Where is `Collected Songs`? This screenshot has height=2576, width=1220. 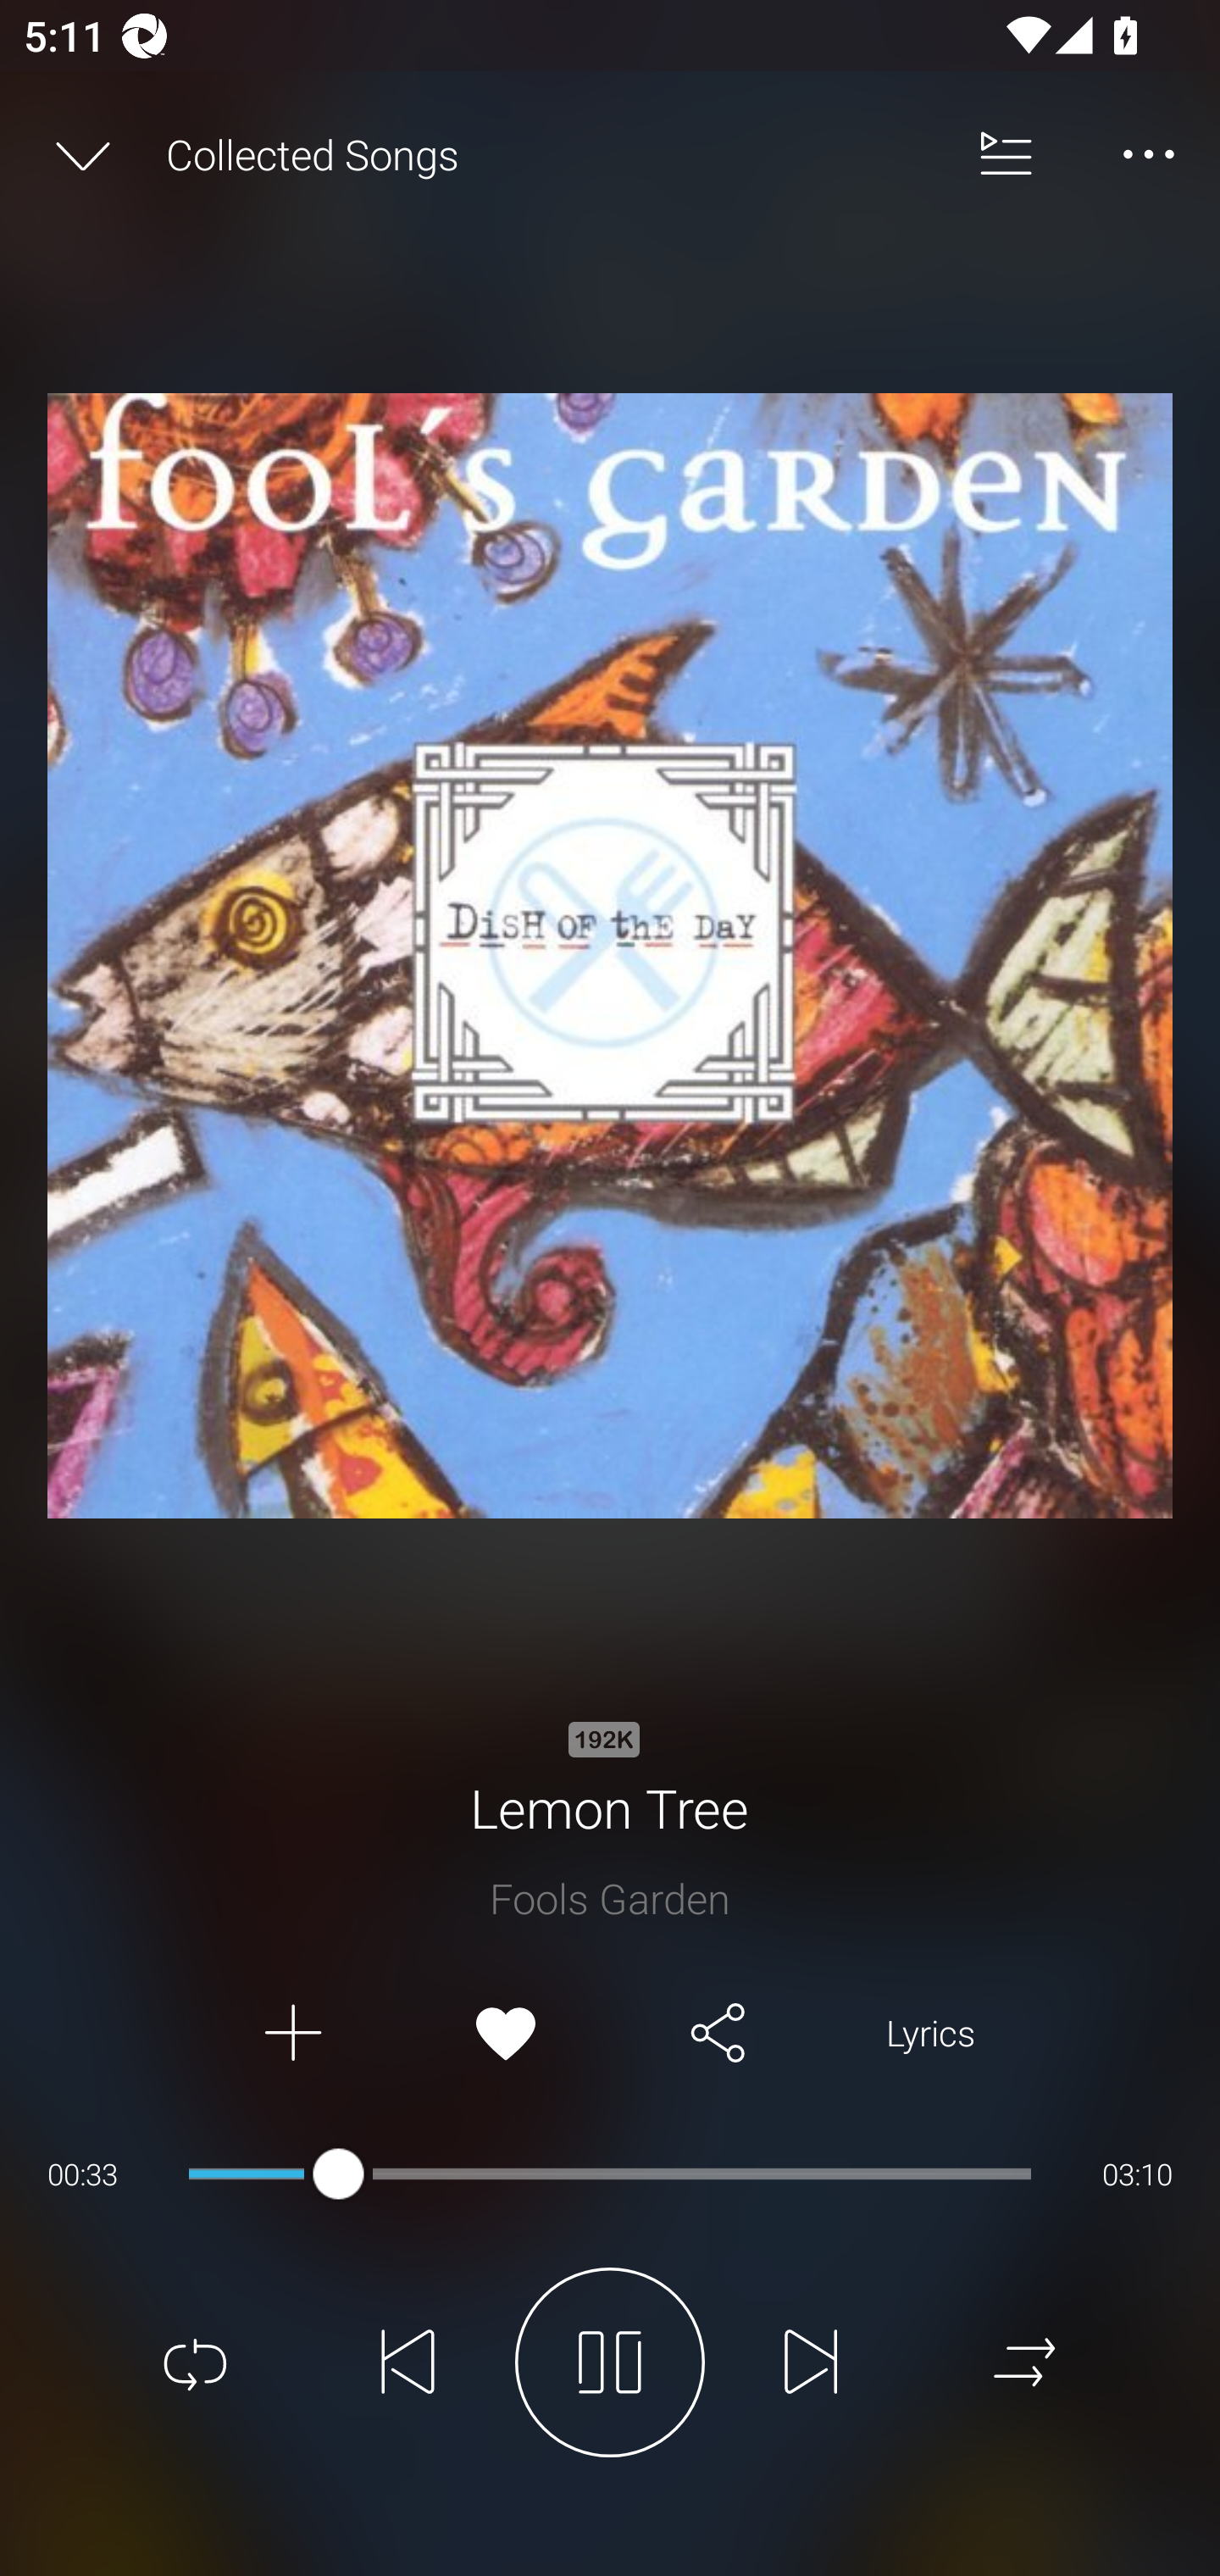 Collected Songs is located at coordinates (551, 154).